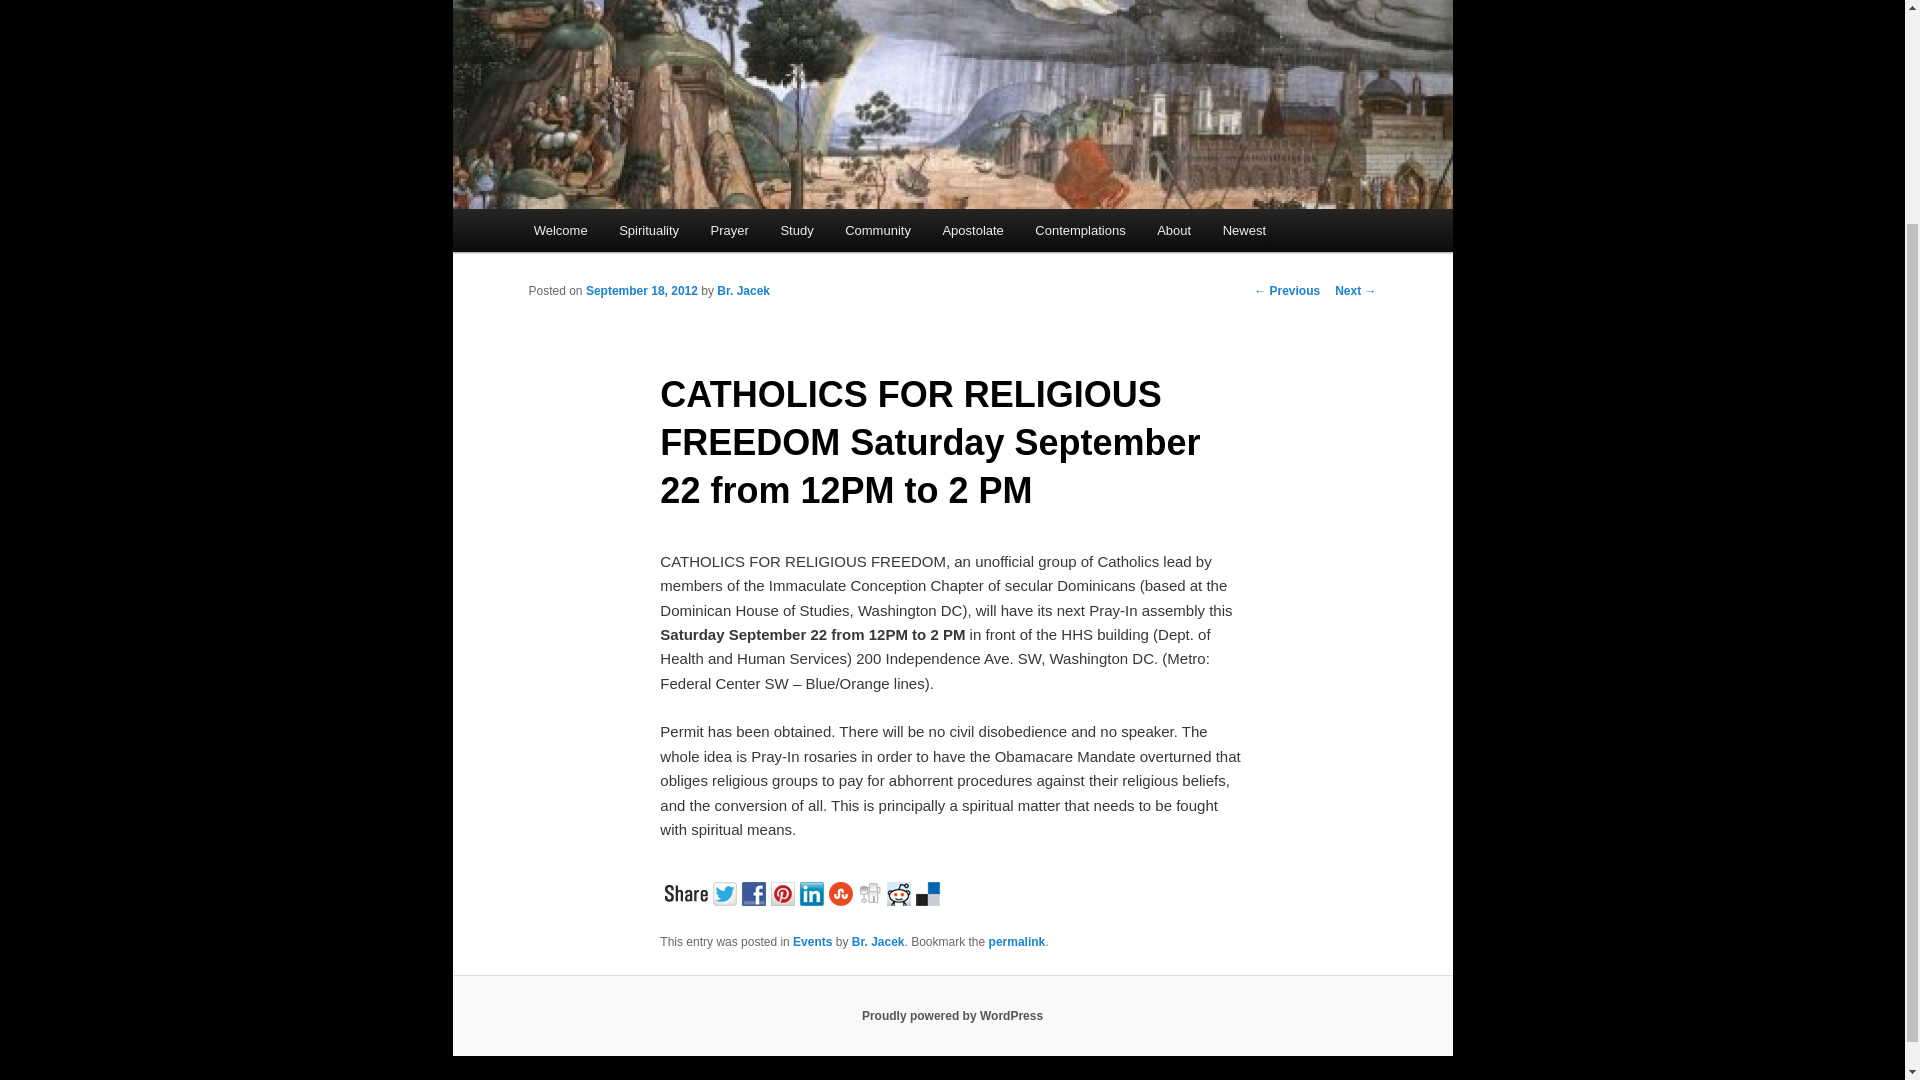 This screenshot has height=1080, width=1920. What do you see at coordinates (786, 891) in the screenshot?
I see `Pinterest` at bounding box center [786, 891].